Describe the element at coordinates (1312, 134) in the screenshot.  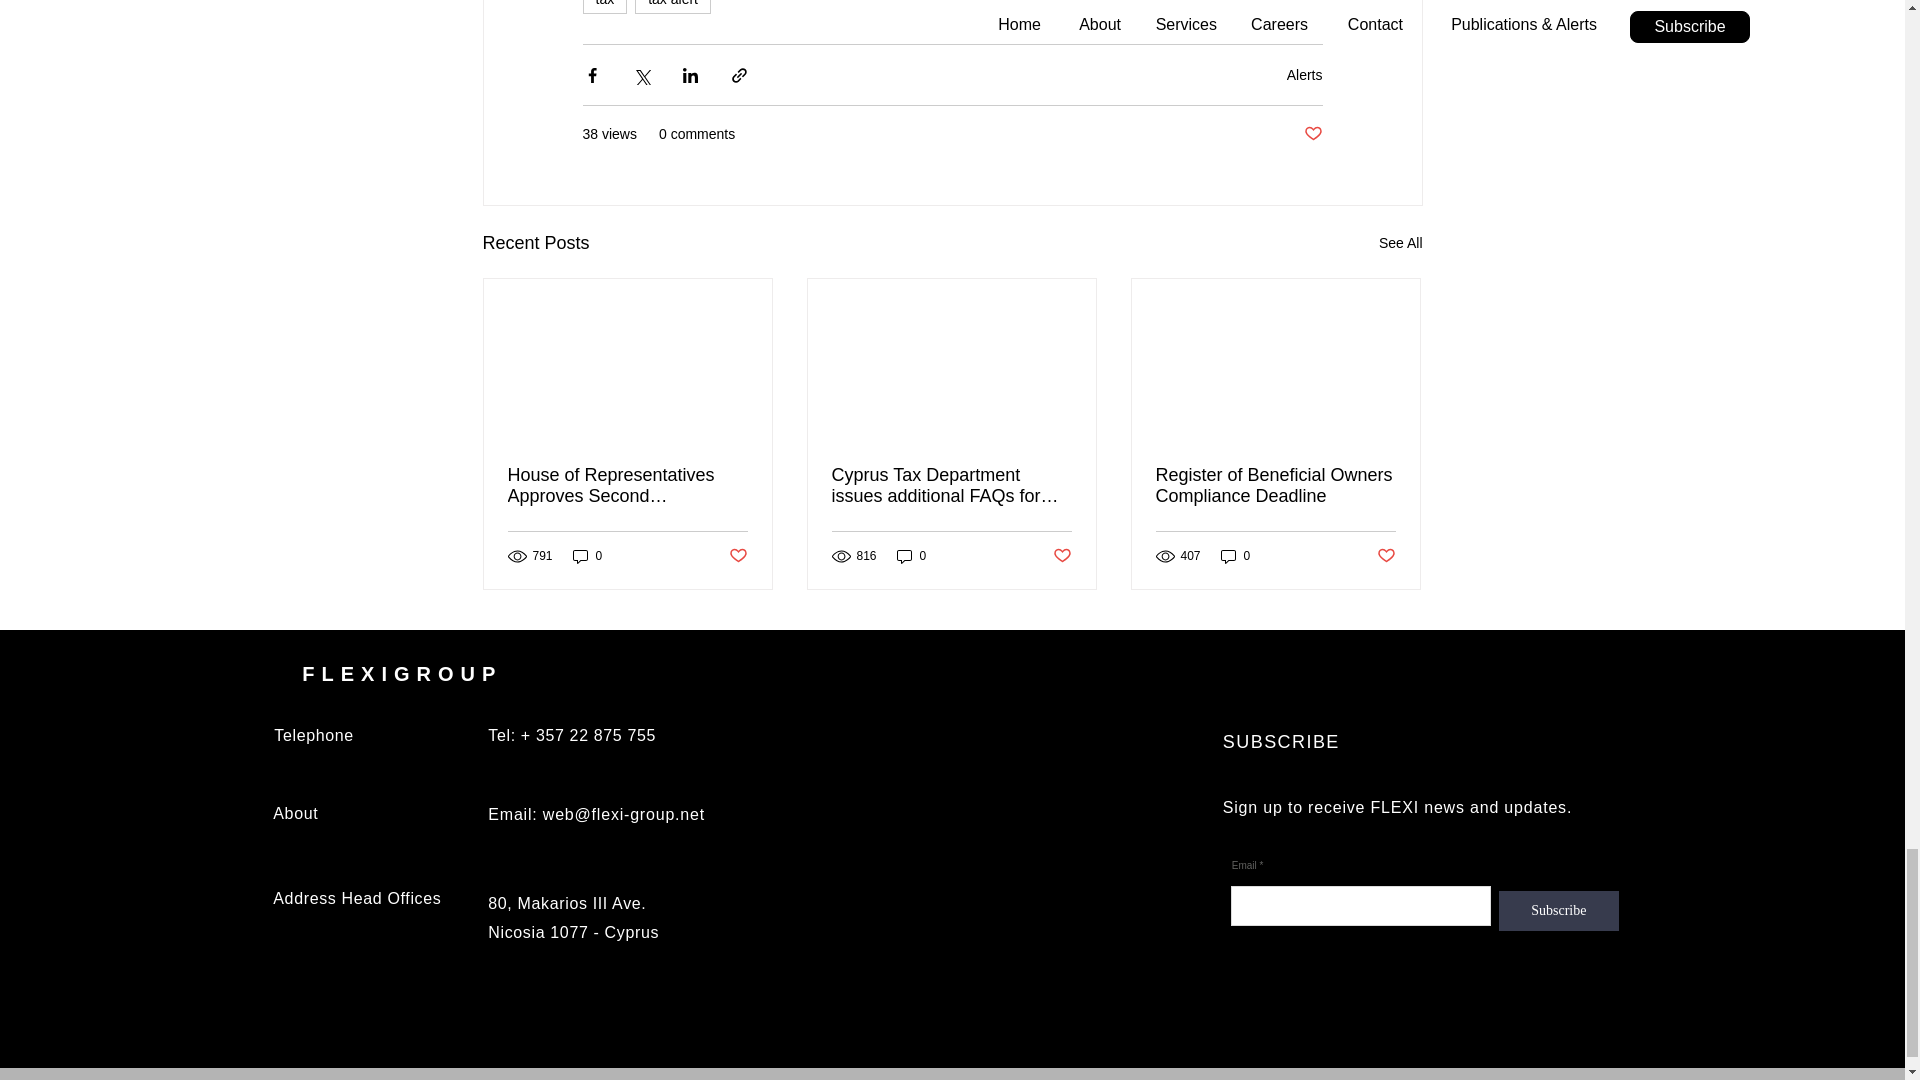
I see `Post not marked as liked` at that location.